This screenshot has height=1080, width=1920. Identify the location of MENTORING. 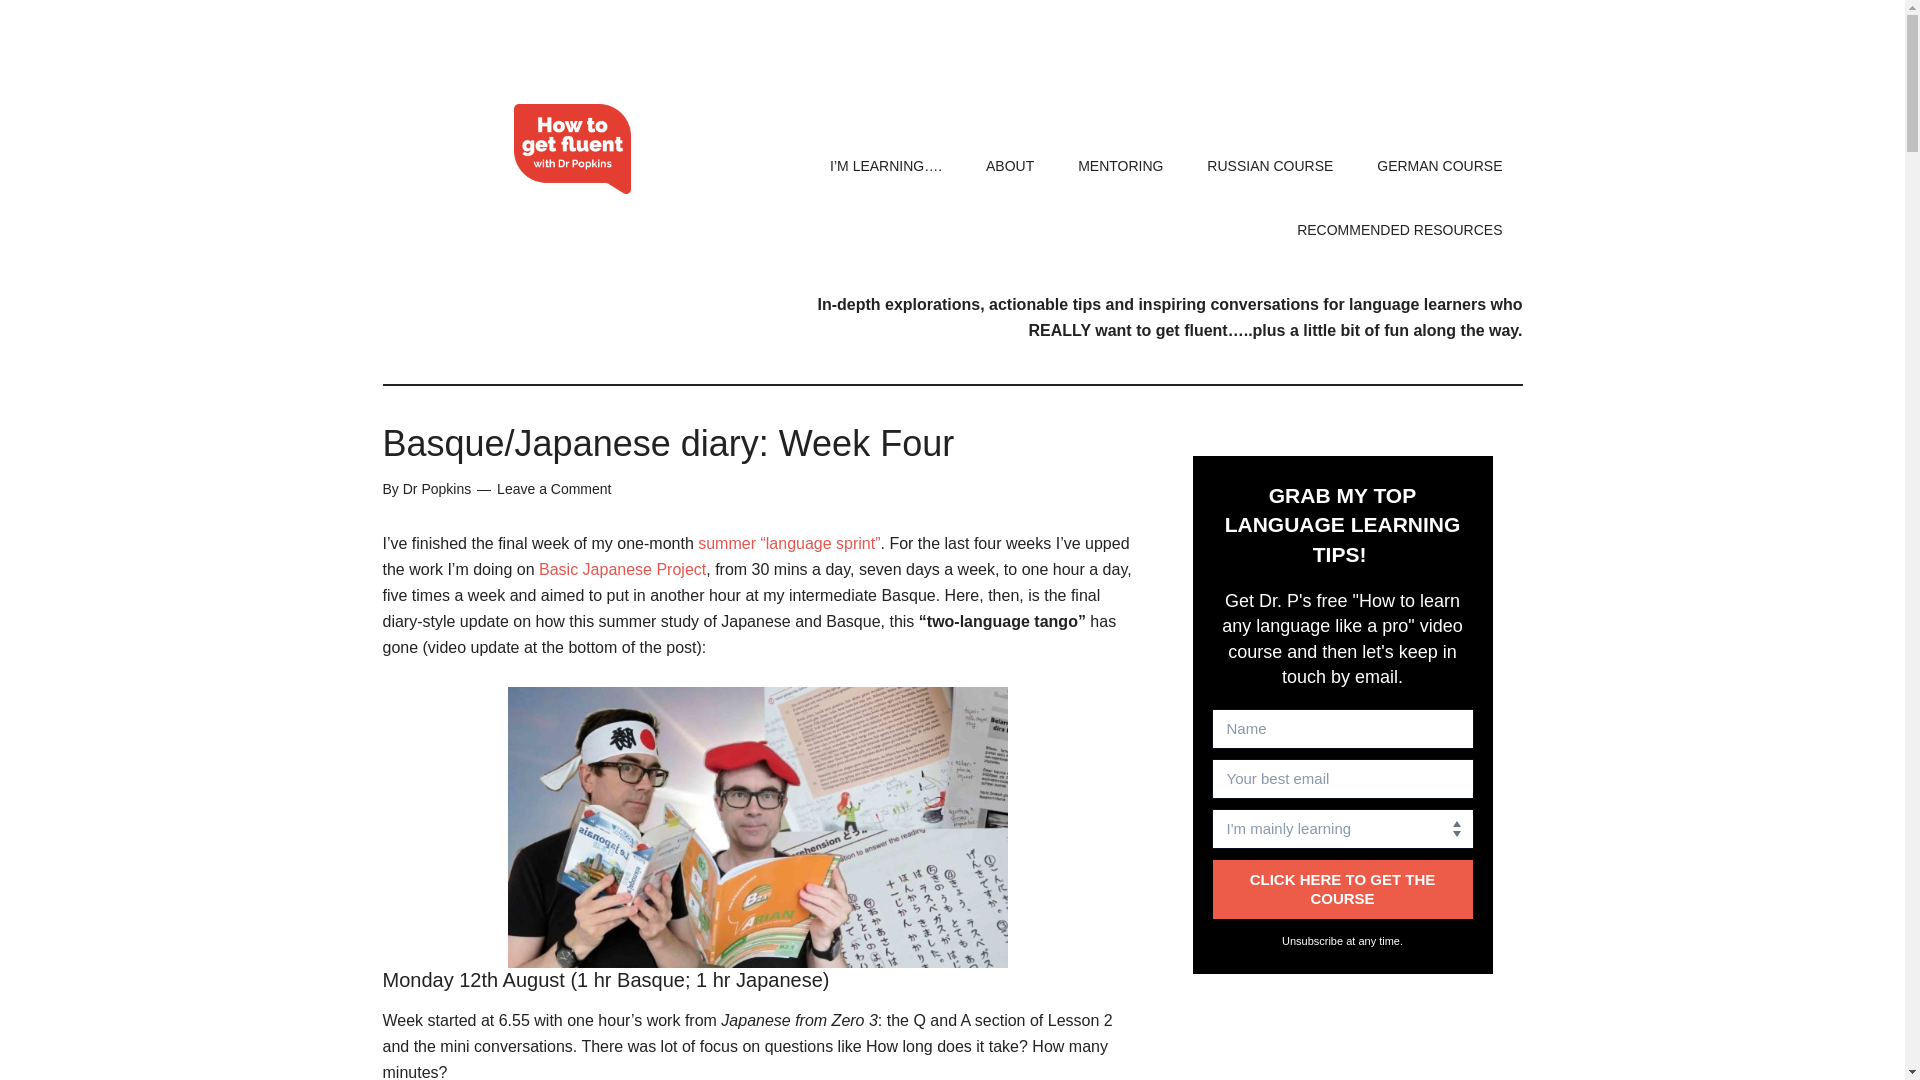
(1120, 165).